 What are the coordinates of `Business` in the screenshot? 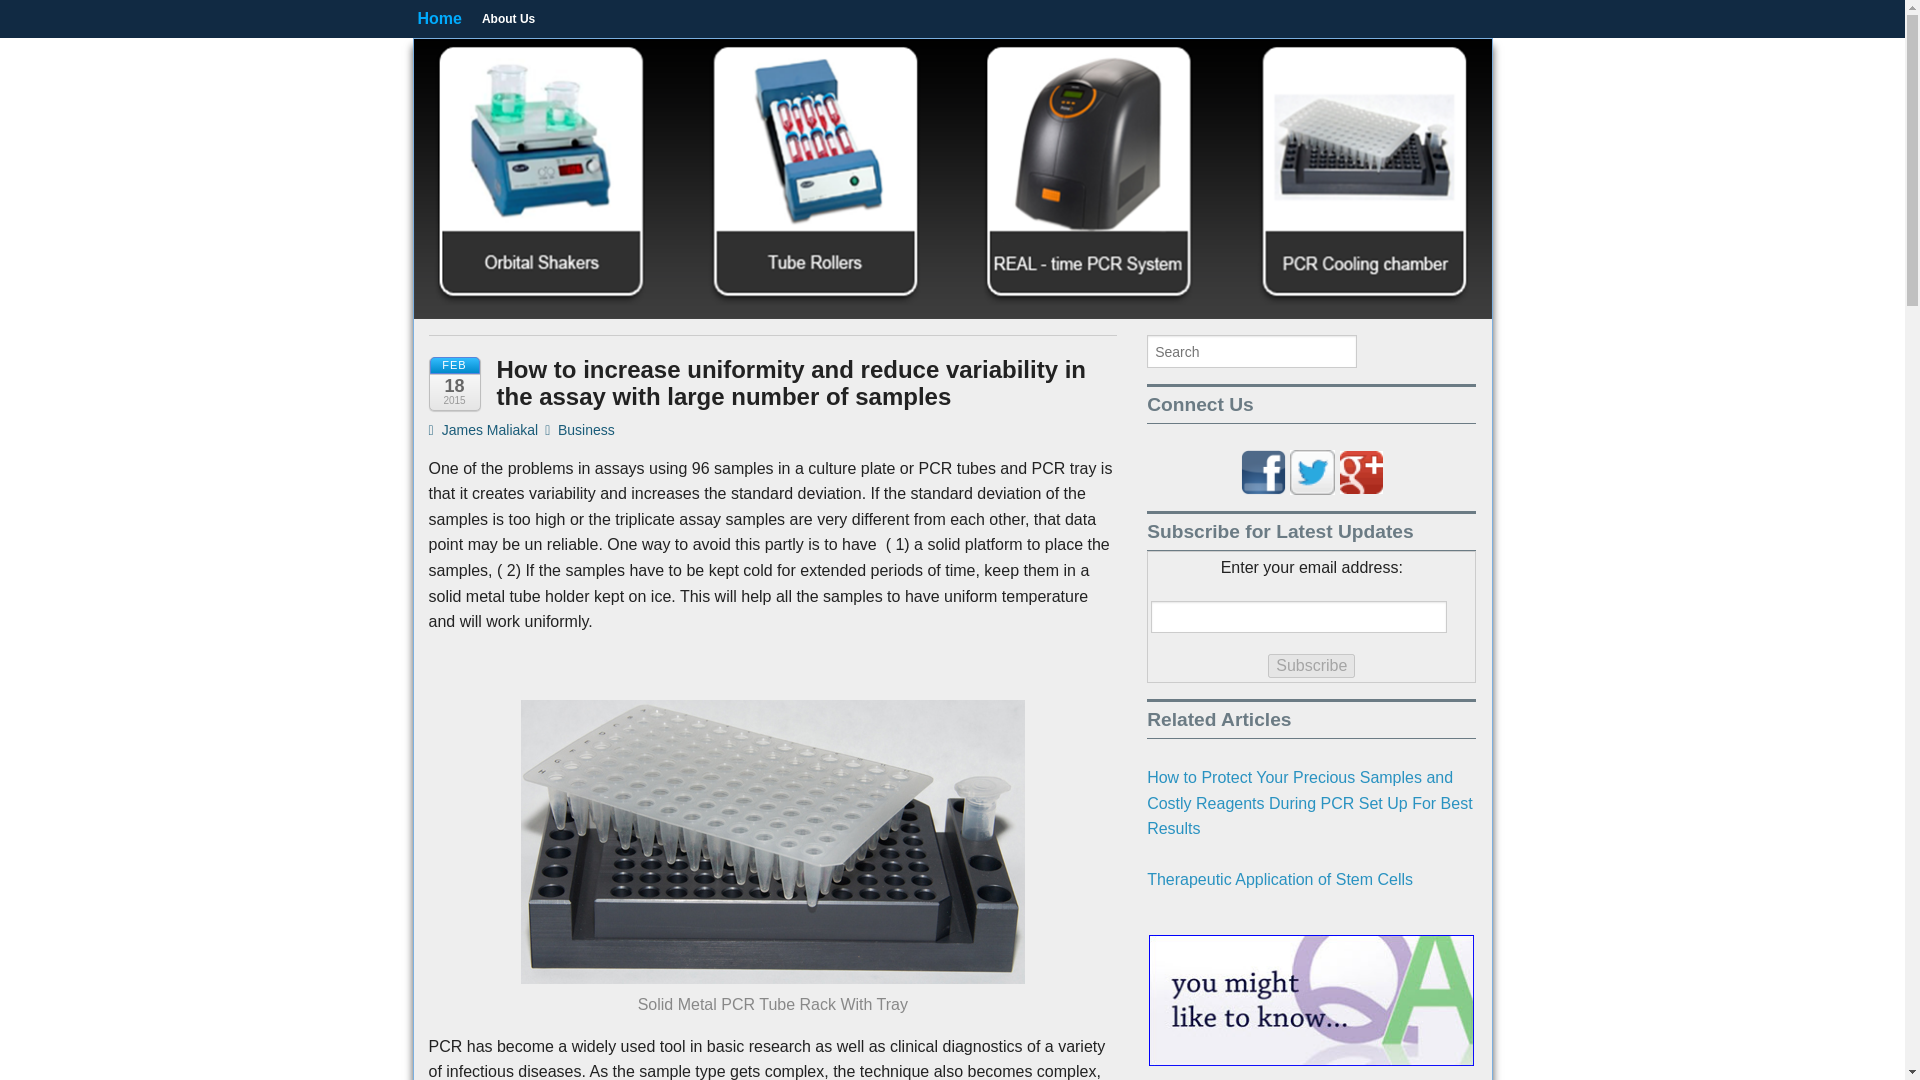 It's located at (586, 430).